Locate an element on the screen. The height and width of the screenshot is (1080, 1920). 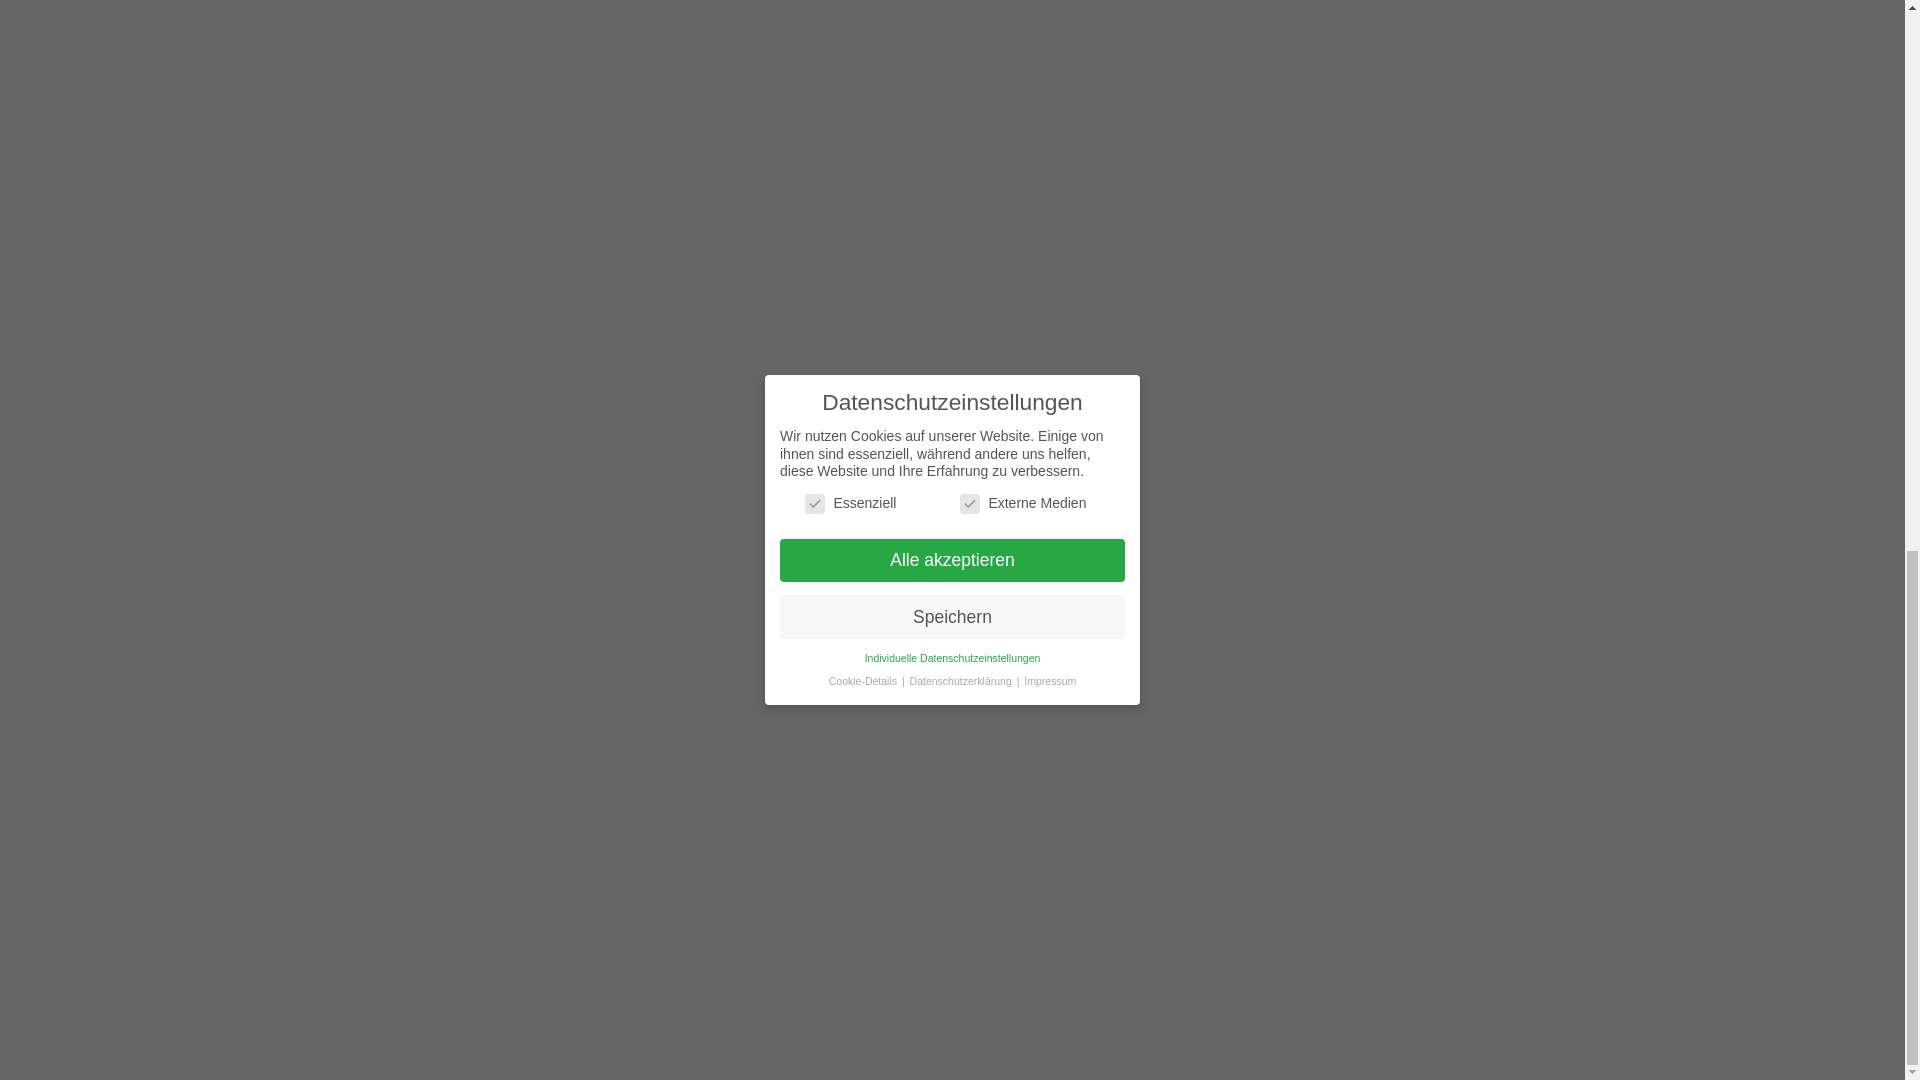
Gachua FO Inlesee - Der Nano-Channa is located at coordinates (1346, 94).